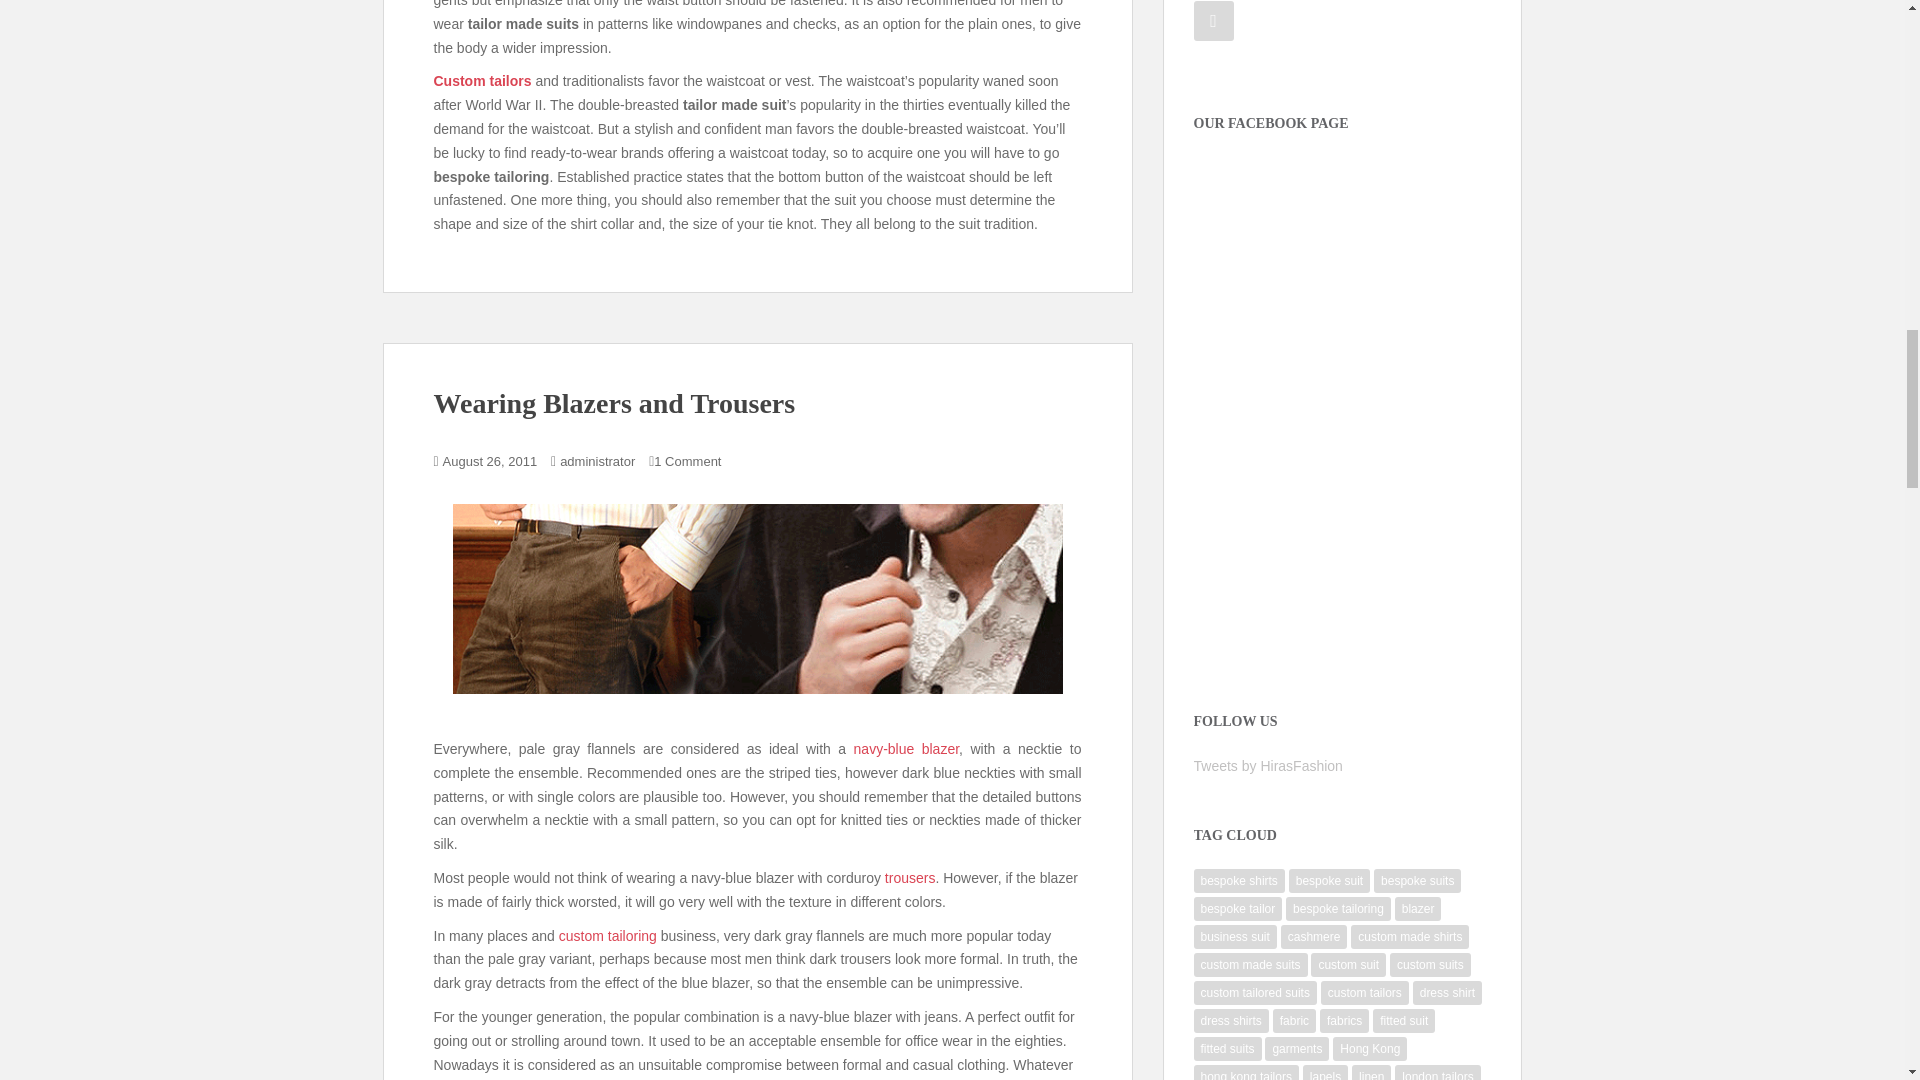  What do you see at coordinates (907, 748) in the screenshot?
I see `navy-blue blazer` at bounding box center [907, 748].